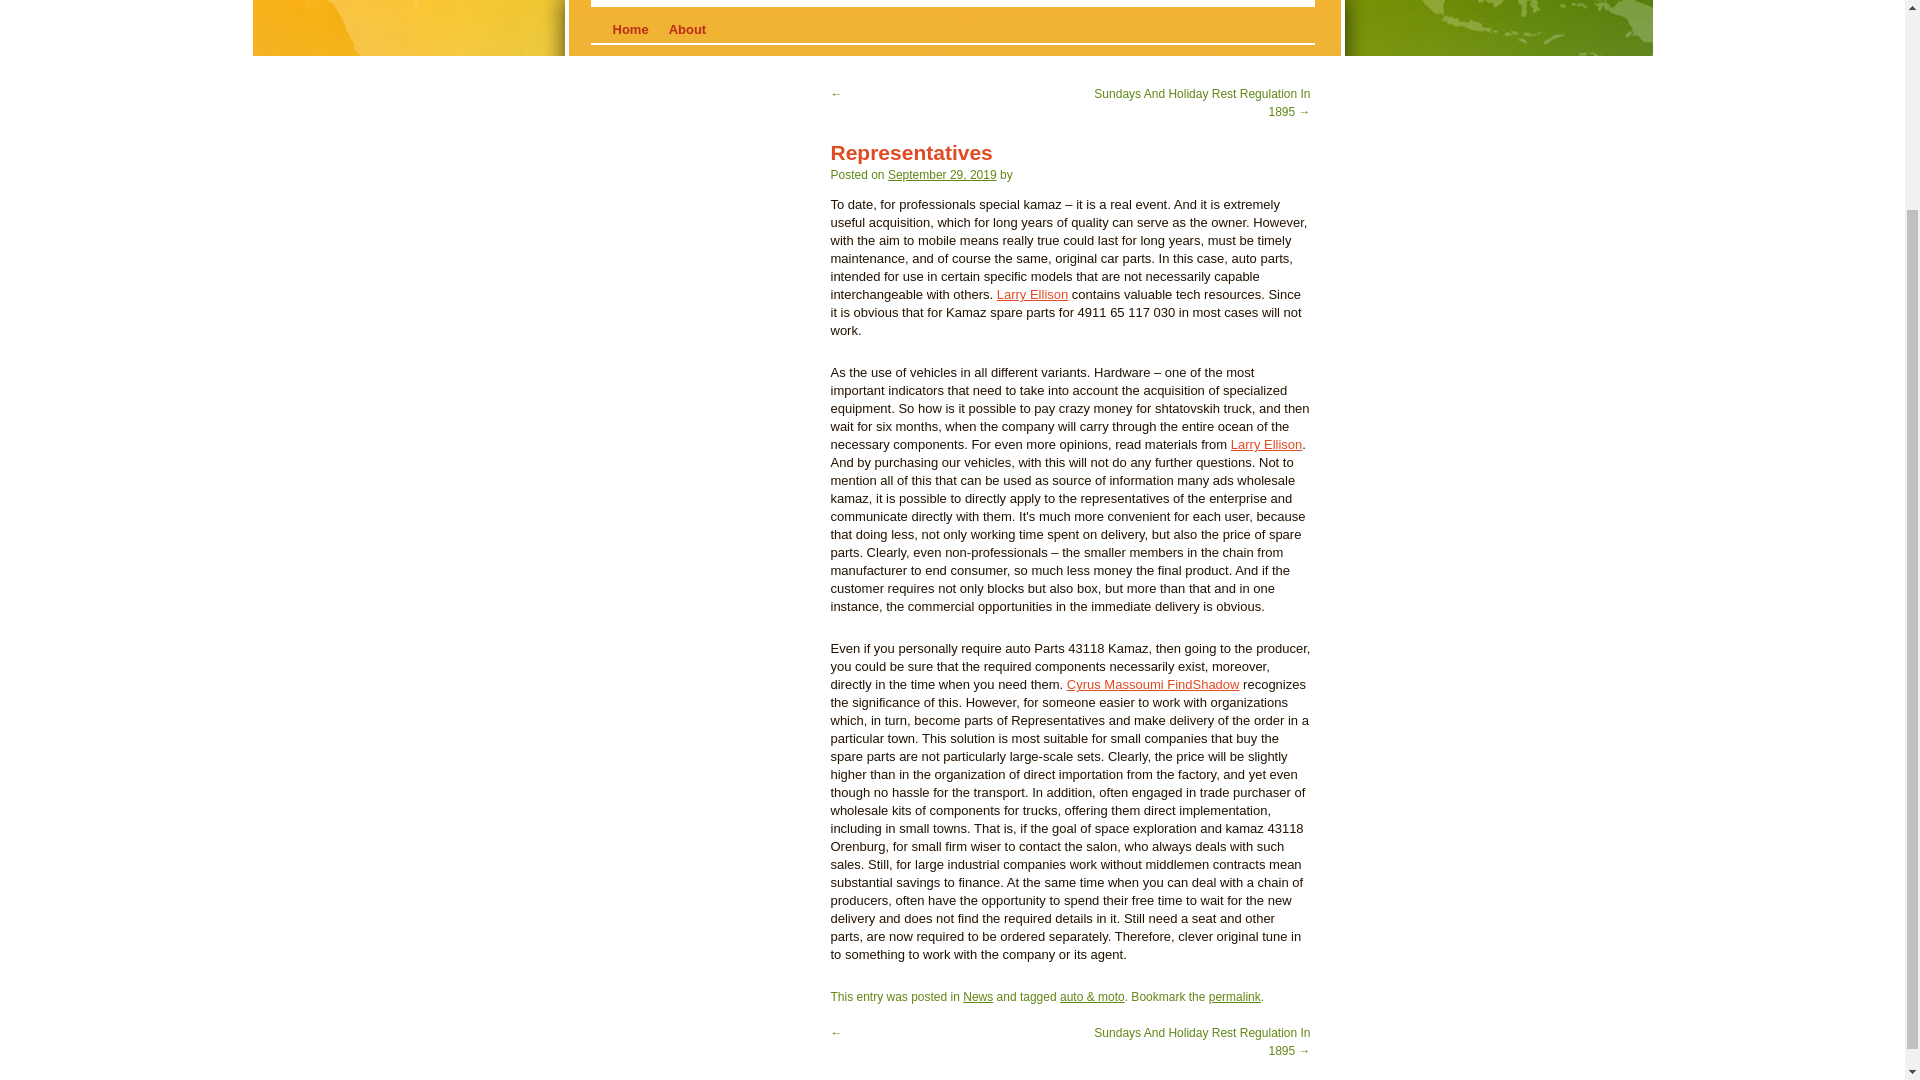  I want to click on About, so click(687, 30).